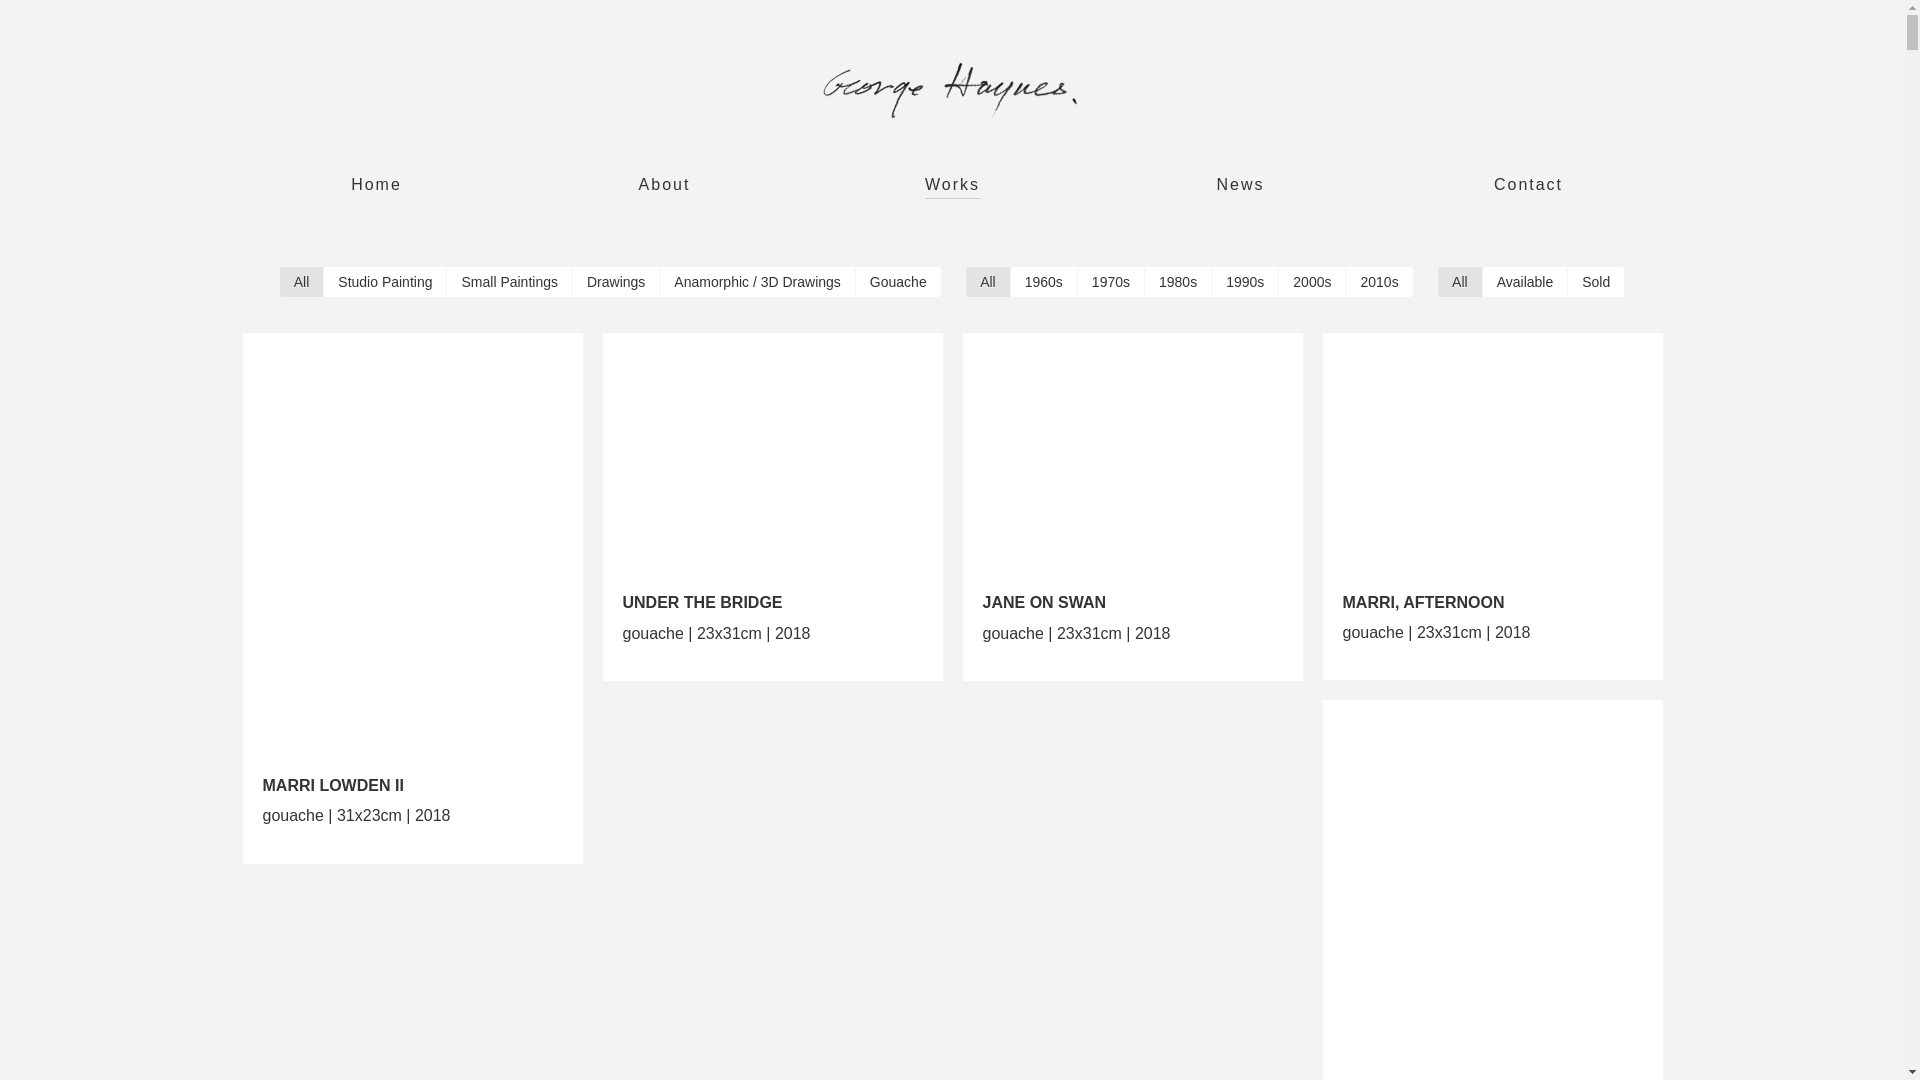  Describe the element at coordinates (1240, 188) in the screenshot. I see `News` at that location.